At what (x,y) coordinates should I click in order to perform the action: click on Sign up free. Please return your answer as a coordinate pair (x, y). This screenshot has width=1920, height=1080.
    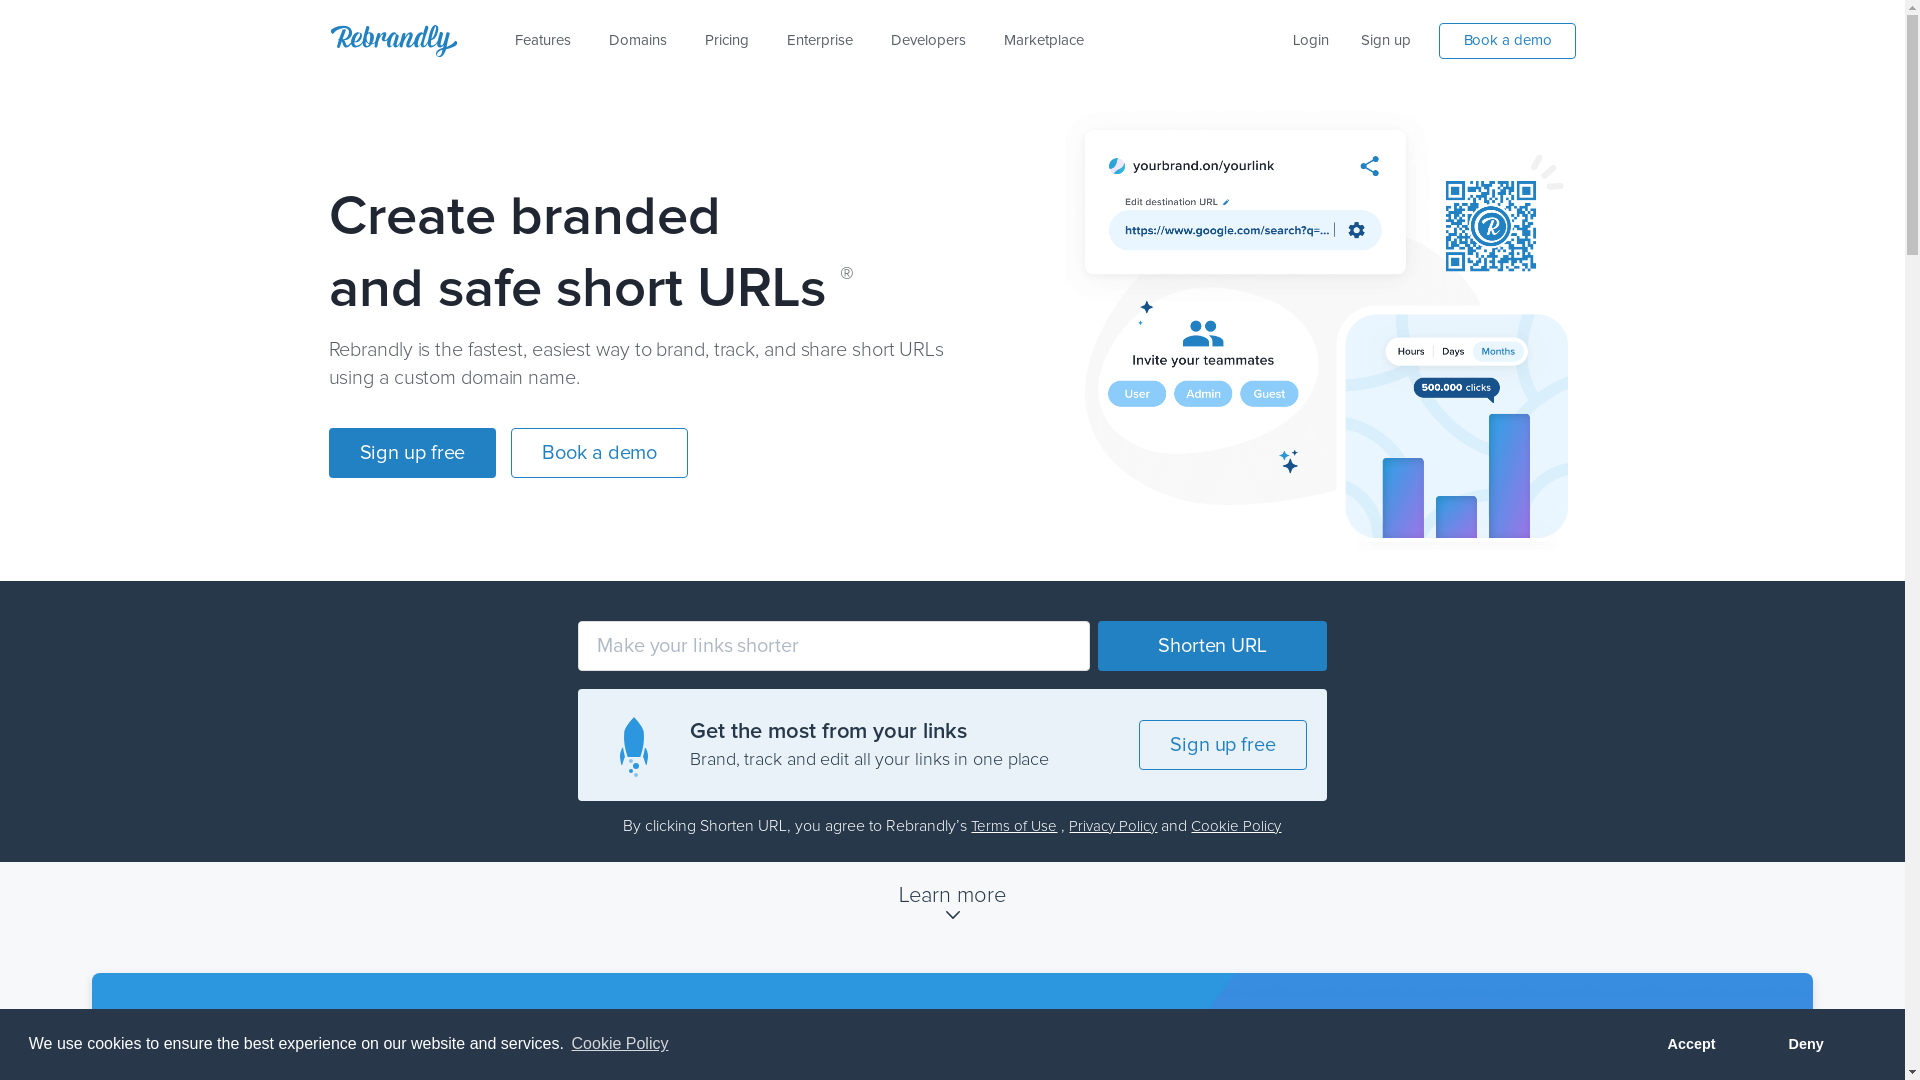
    Looking at the image, I should click on (412, 453).